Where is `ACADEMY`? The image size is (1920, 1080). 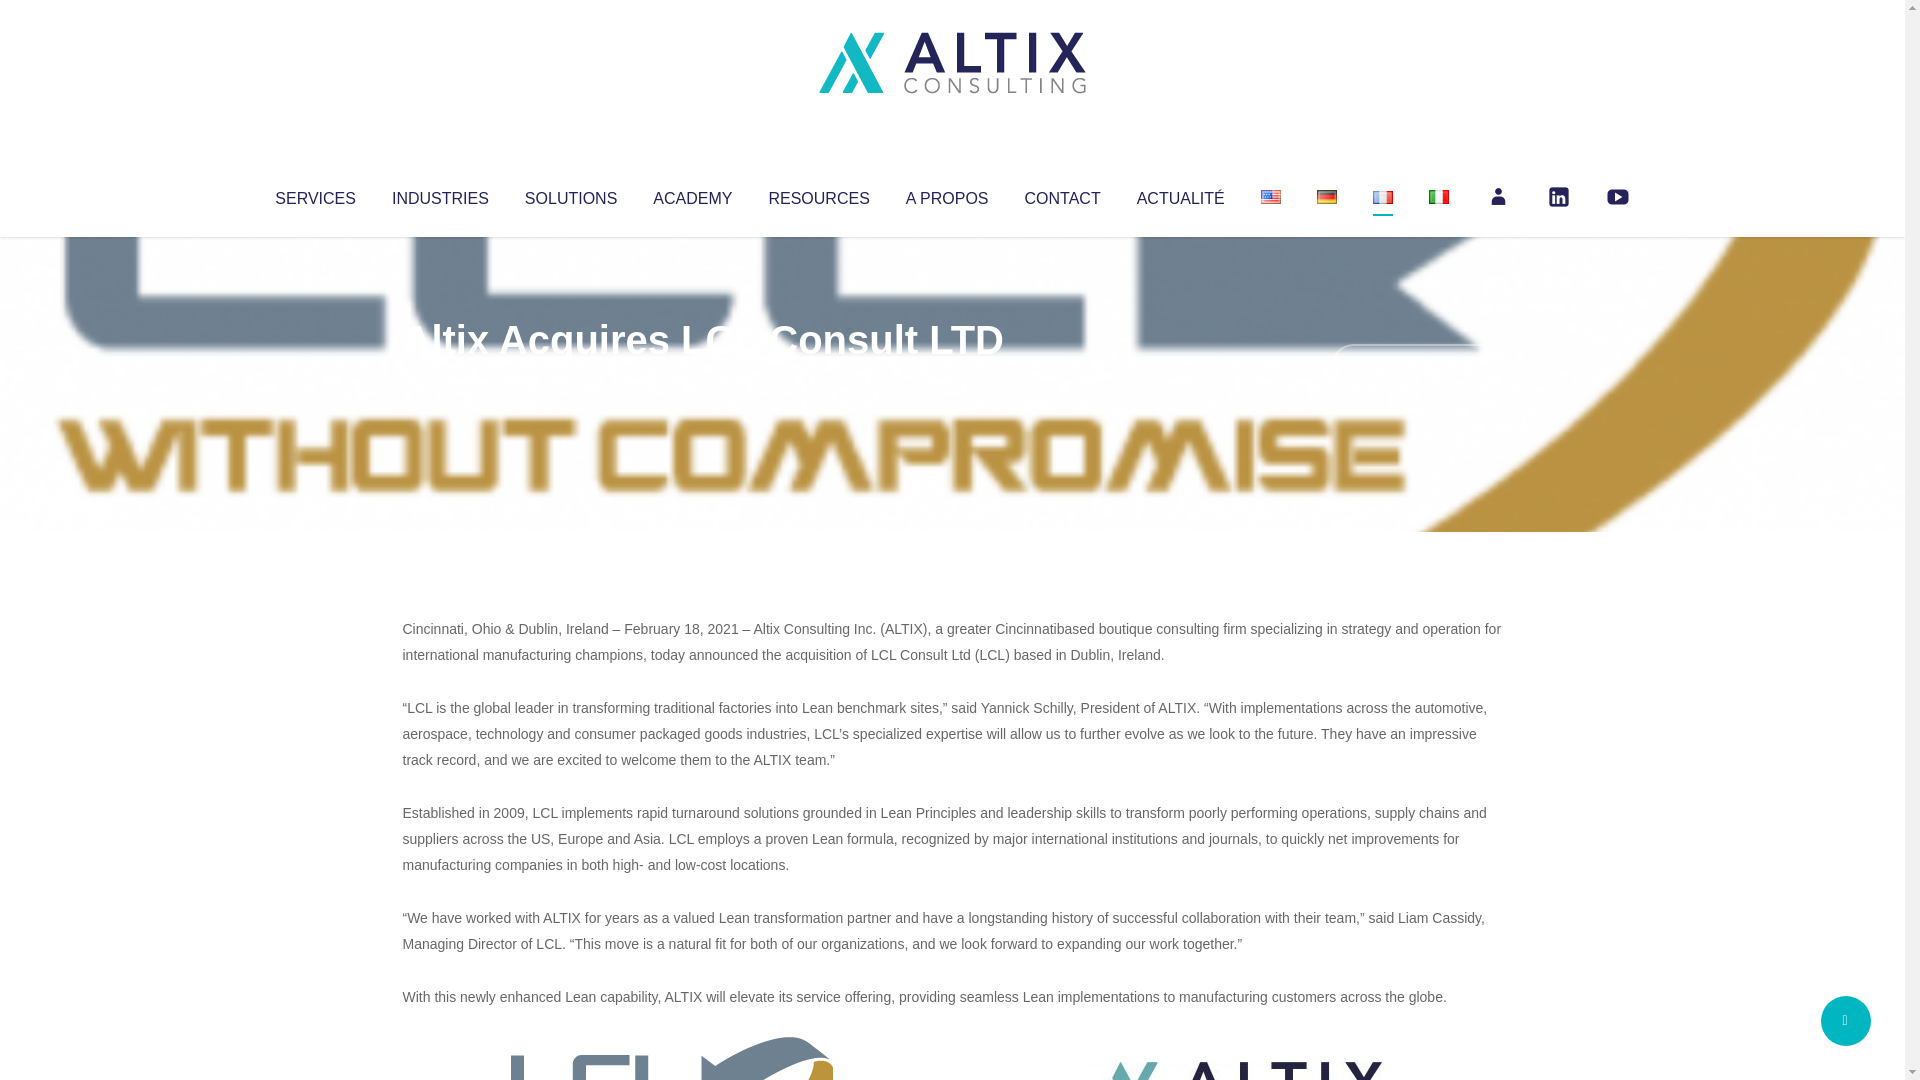
ACADEMY is located at coordinates (692, 194).